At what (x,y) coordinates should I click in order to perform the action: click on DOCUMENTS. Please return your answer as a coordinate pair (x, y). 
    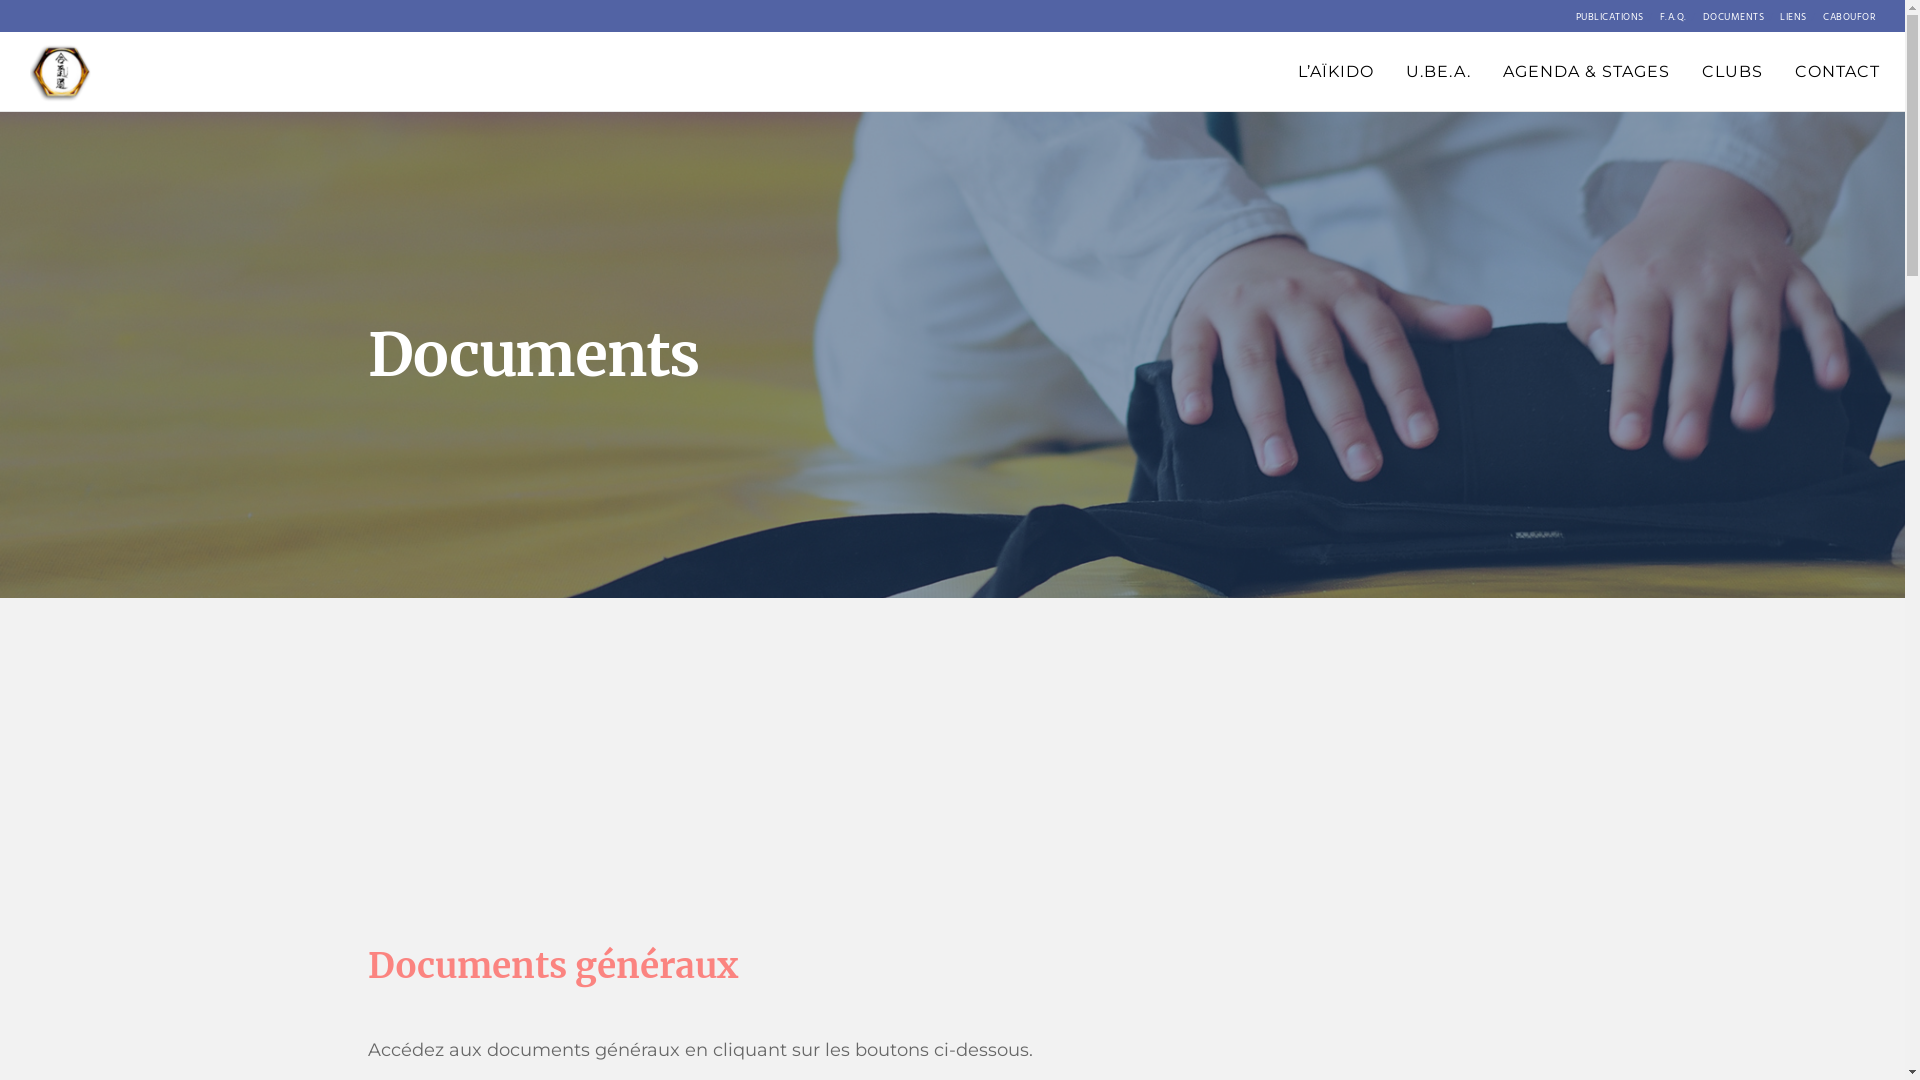
    Looking at the image, I should click on (1734, 17).